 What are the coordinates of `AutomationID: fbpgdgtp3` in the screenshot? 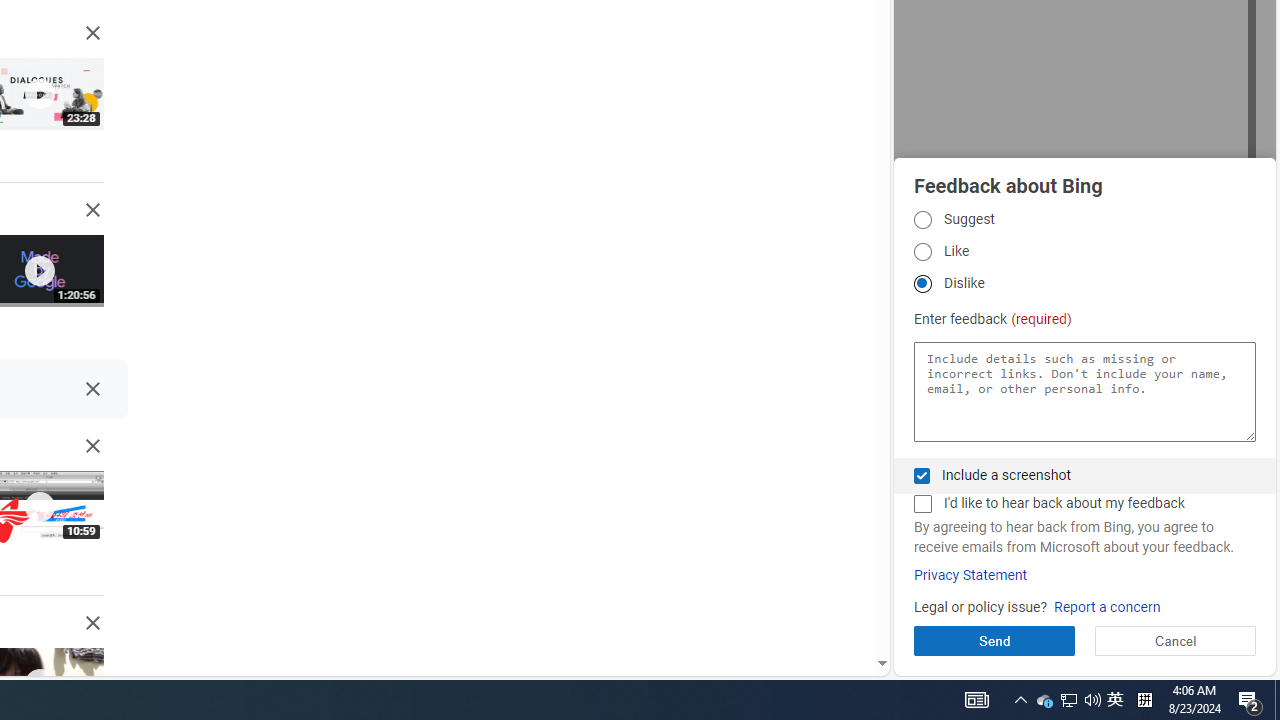 It's located at (922, 284).